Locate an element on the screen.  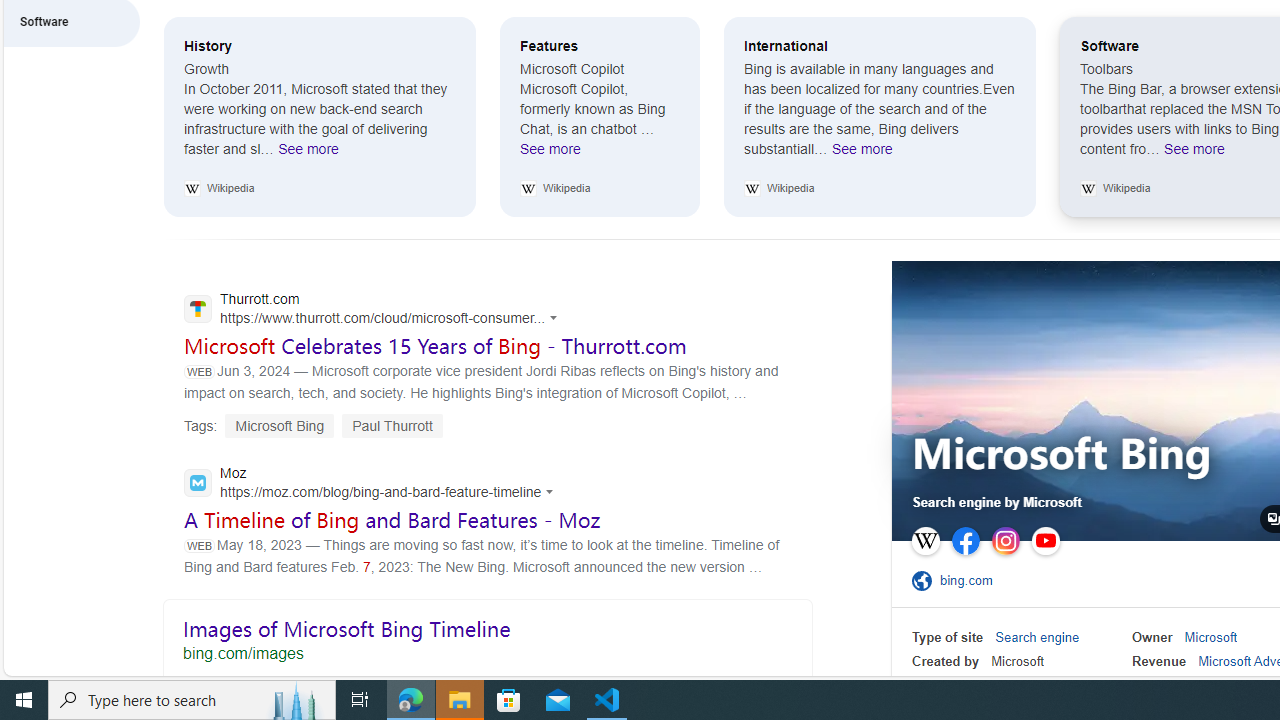
Type of site is located at coordinates (948, 638).